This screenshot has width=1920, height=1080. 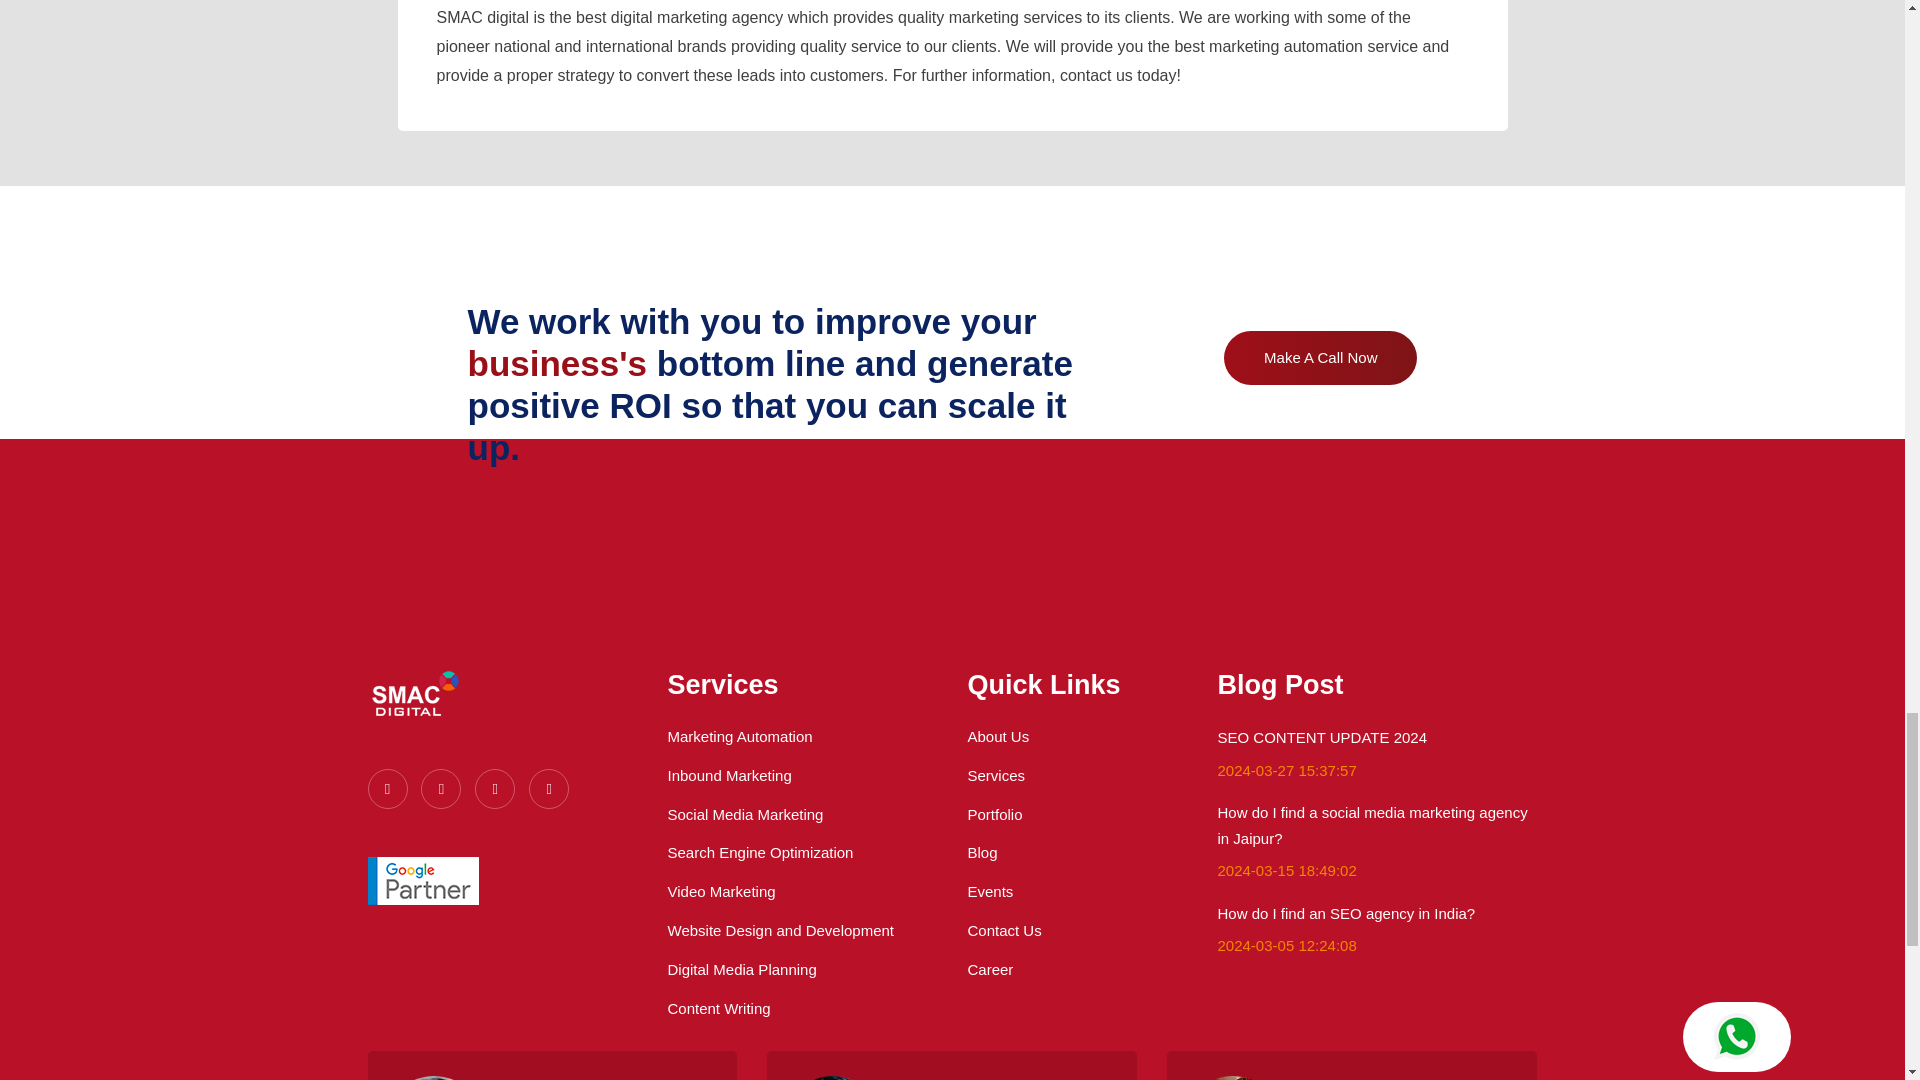 What do you see at coordinates (996, 775) in the screenshot?
I see `Services` at bounding box center [996, 775].